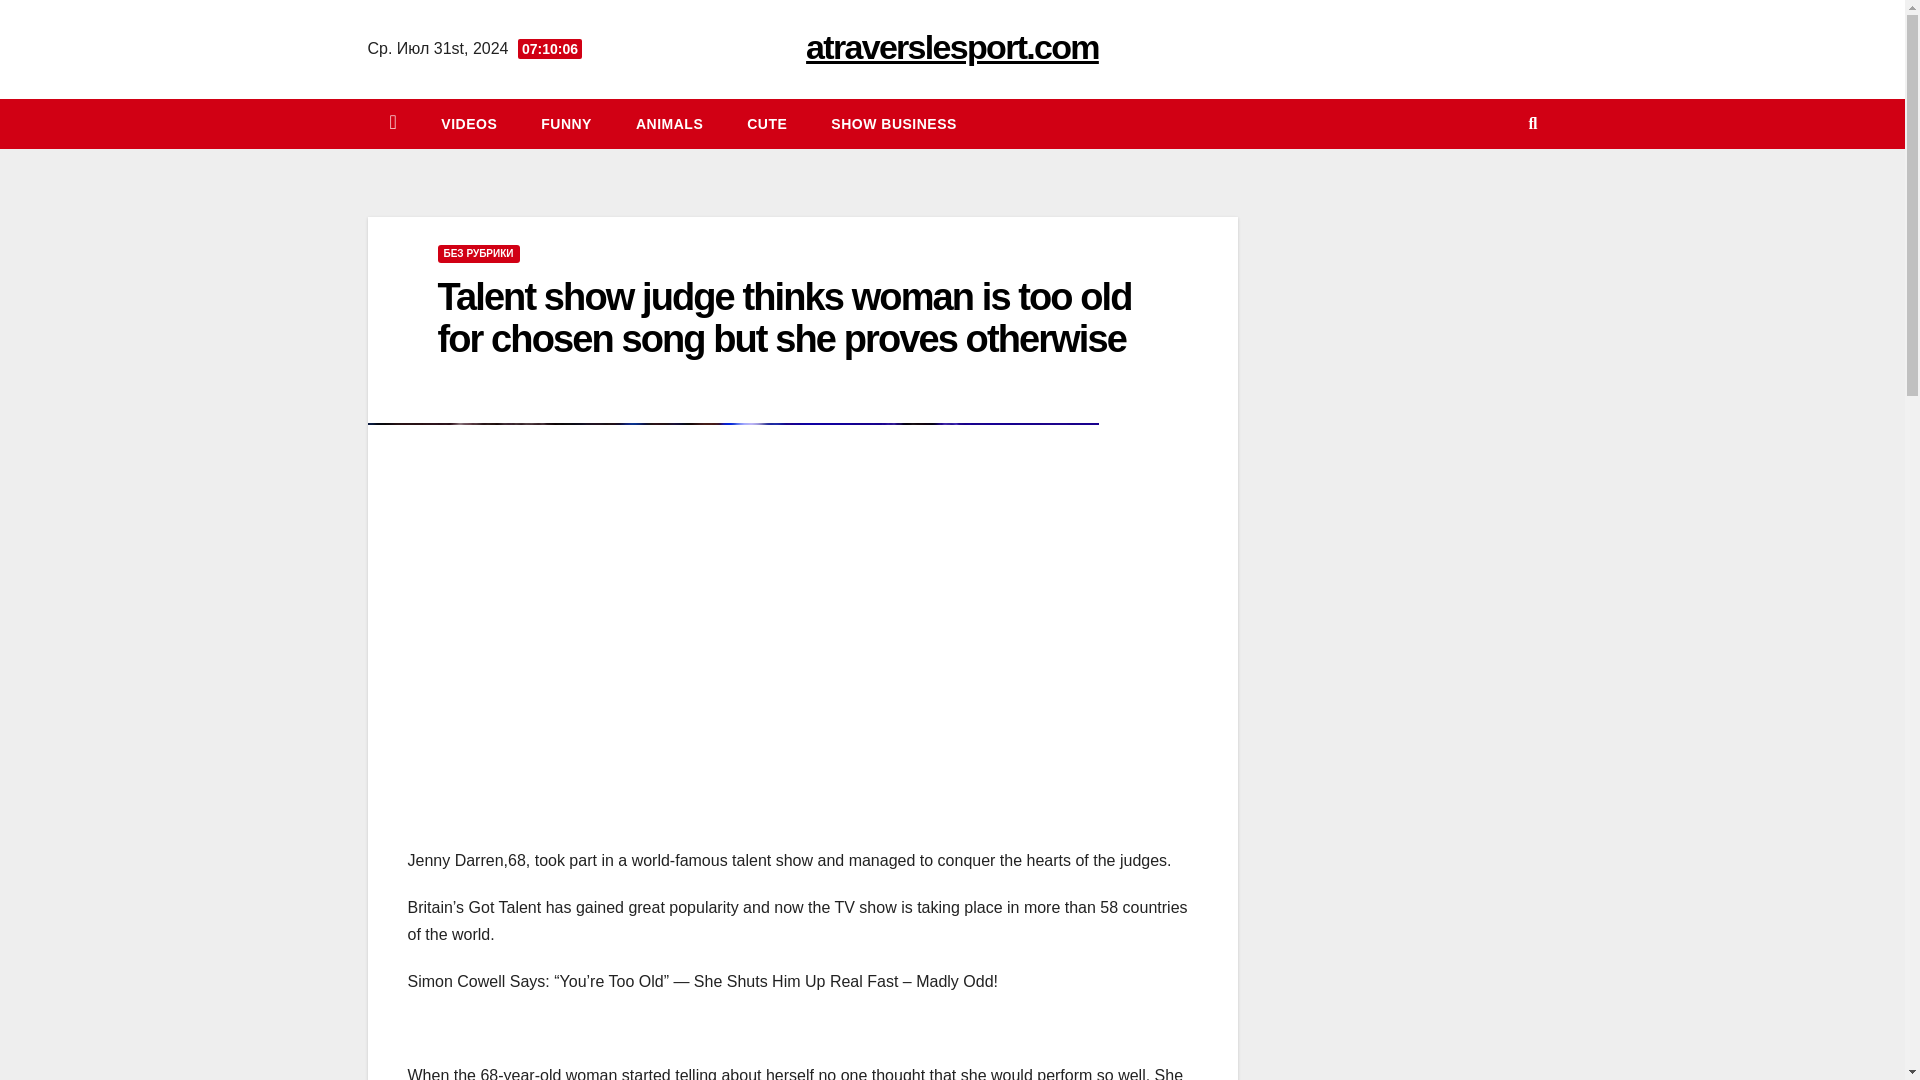 This screenshot has width=1920, height=1080. What do you see at coordinates (670, 124) in the screenshot?
I see `Animals` at bounding box center [670, 124].